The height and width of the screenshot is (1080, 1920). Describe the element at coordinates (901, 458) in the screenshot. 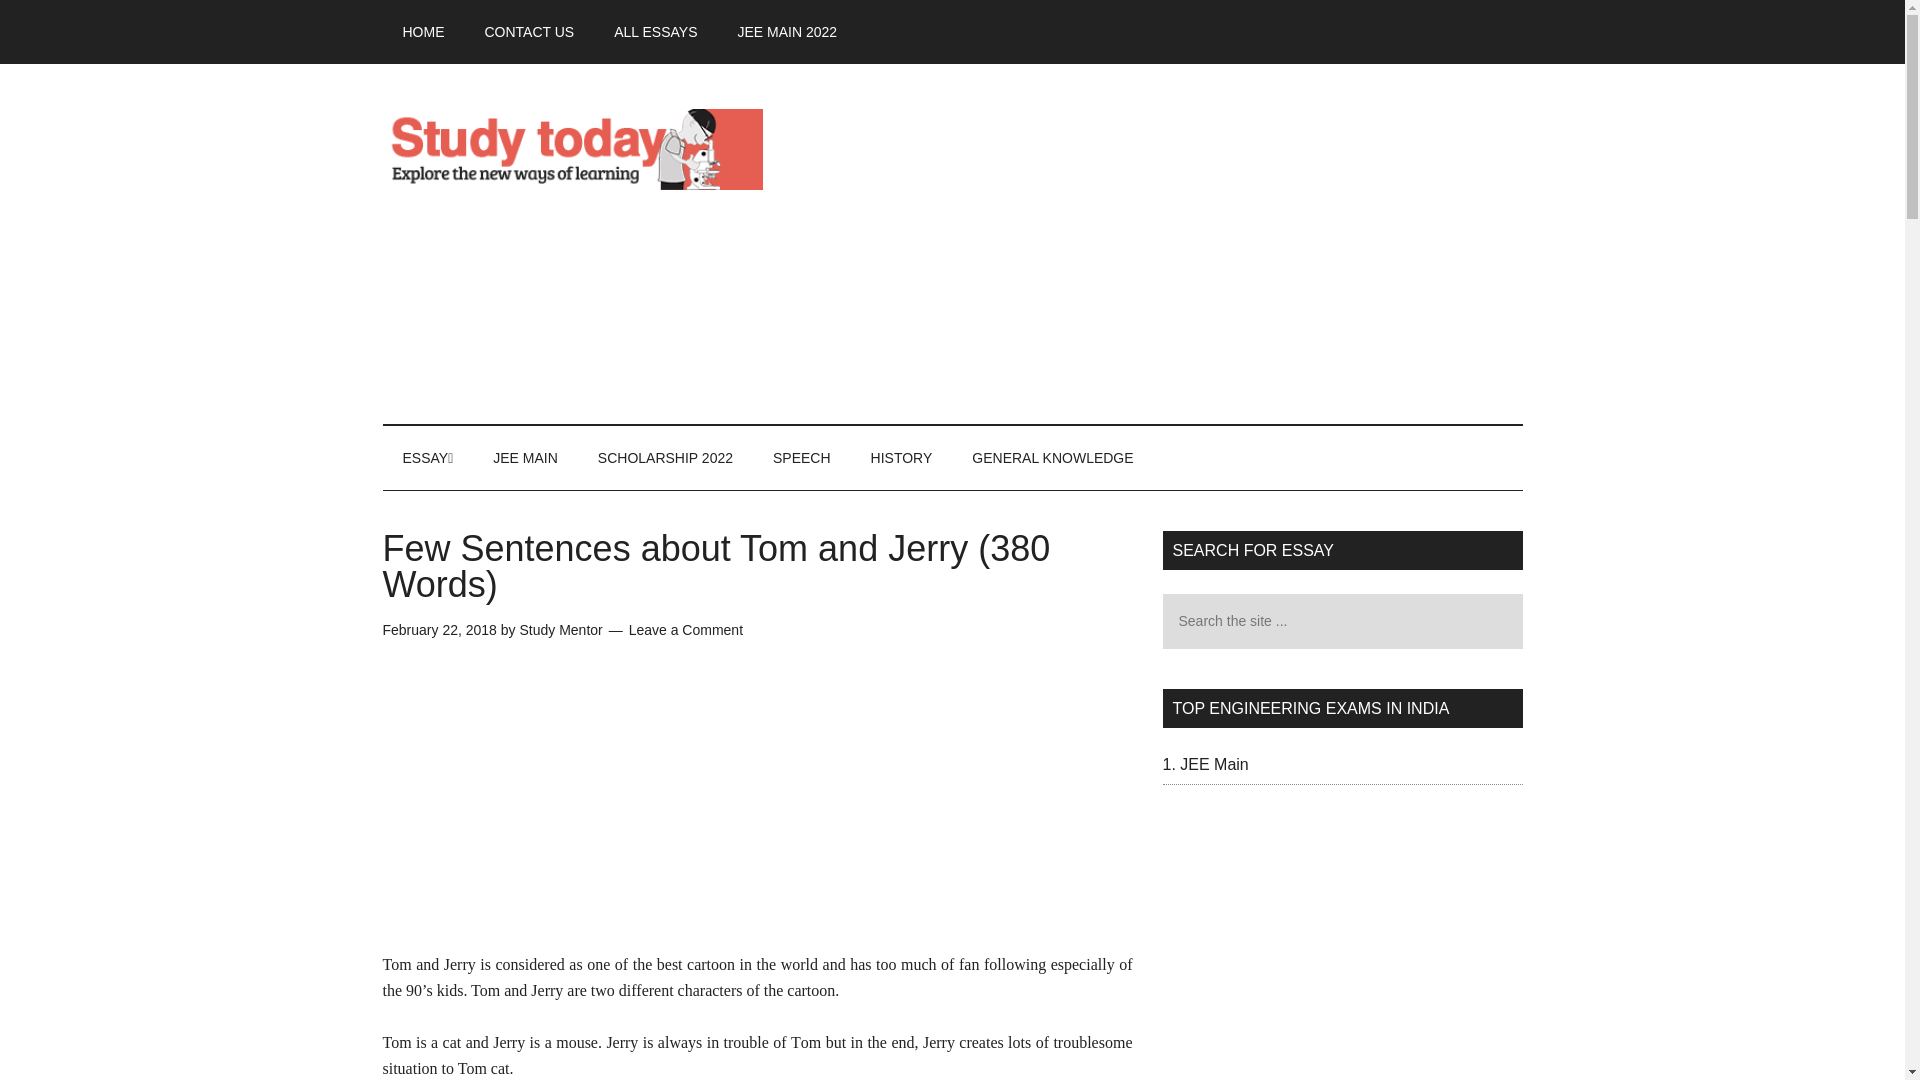

I see `HISTORY` at that location.